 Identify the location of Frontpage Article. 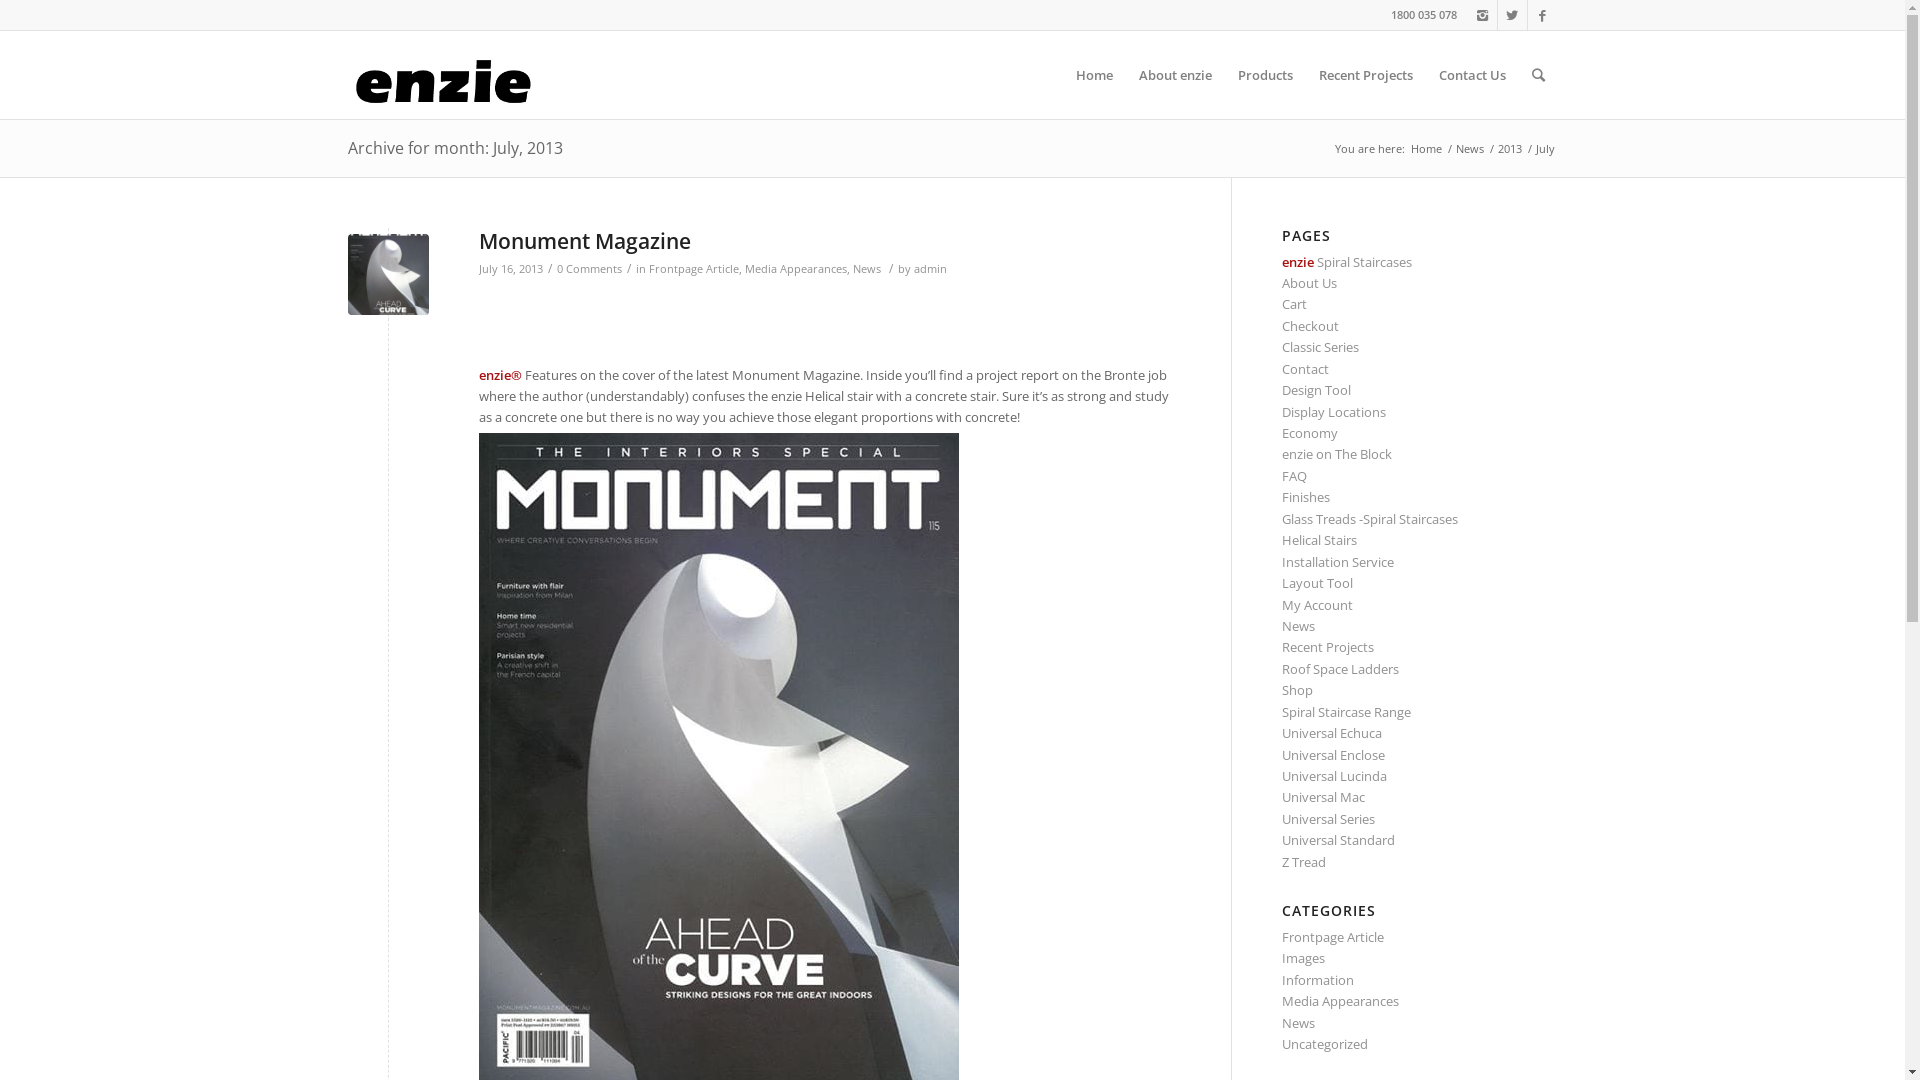
(693, 269).